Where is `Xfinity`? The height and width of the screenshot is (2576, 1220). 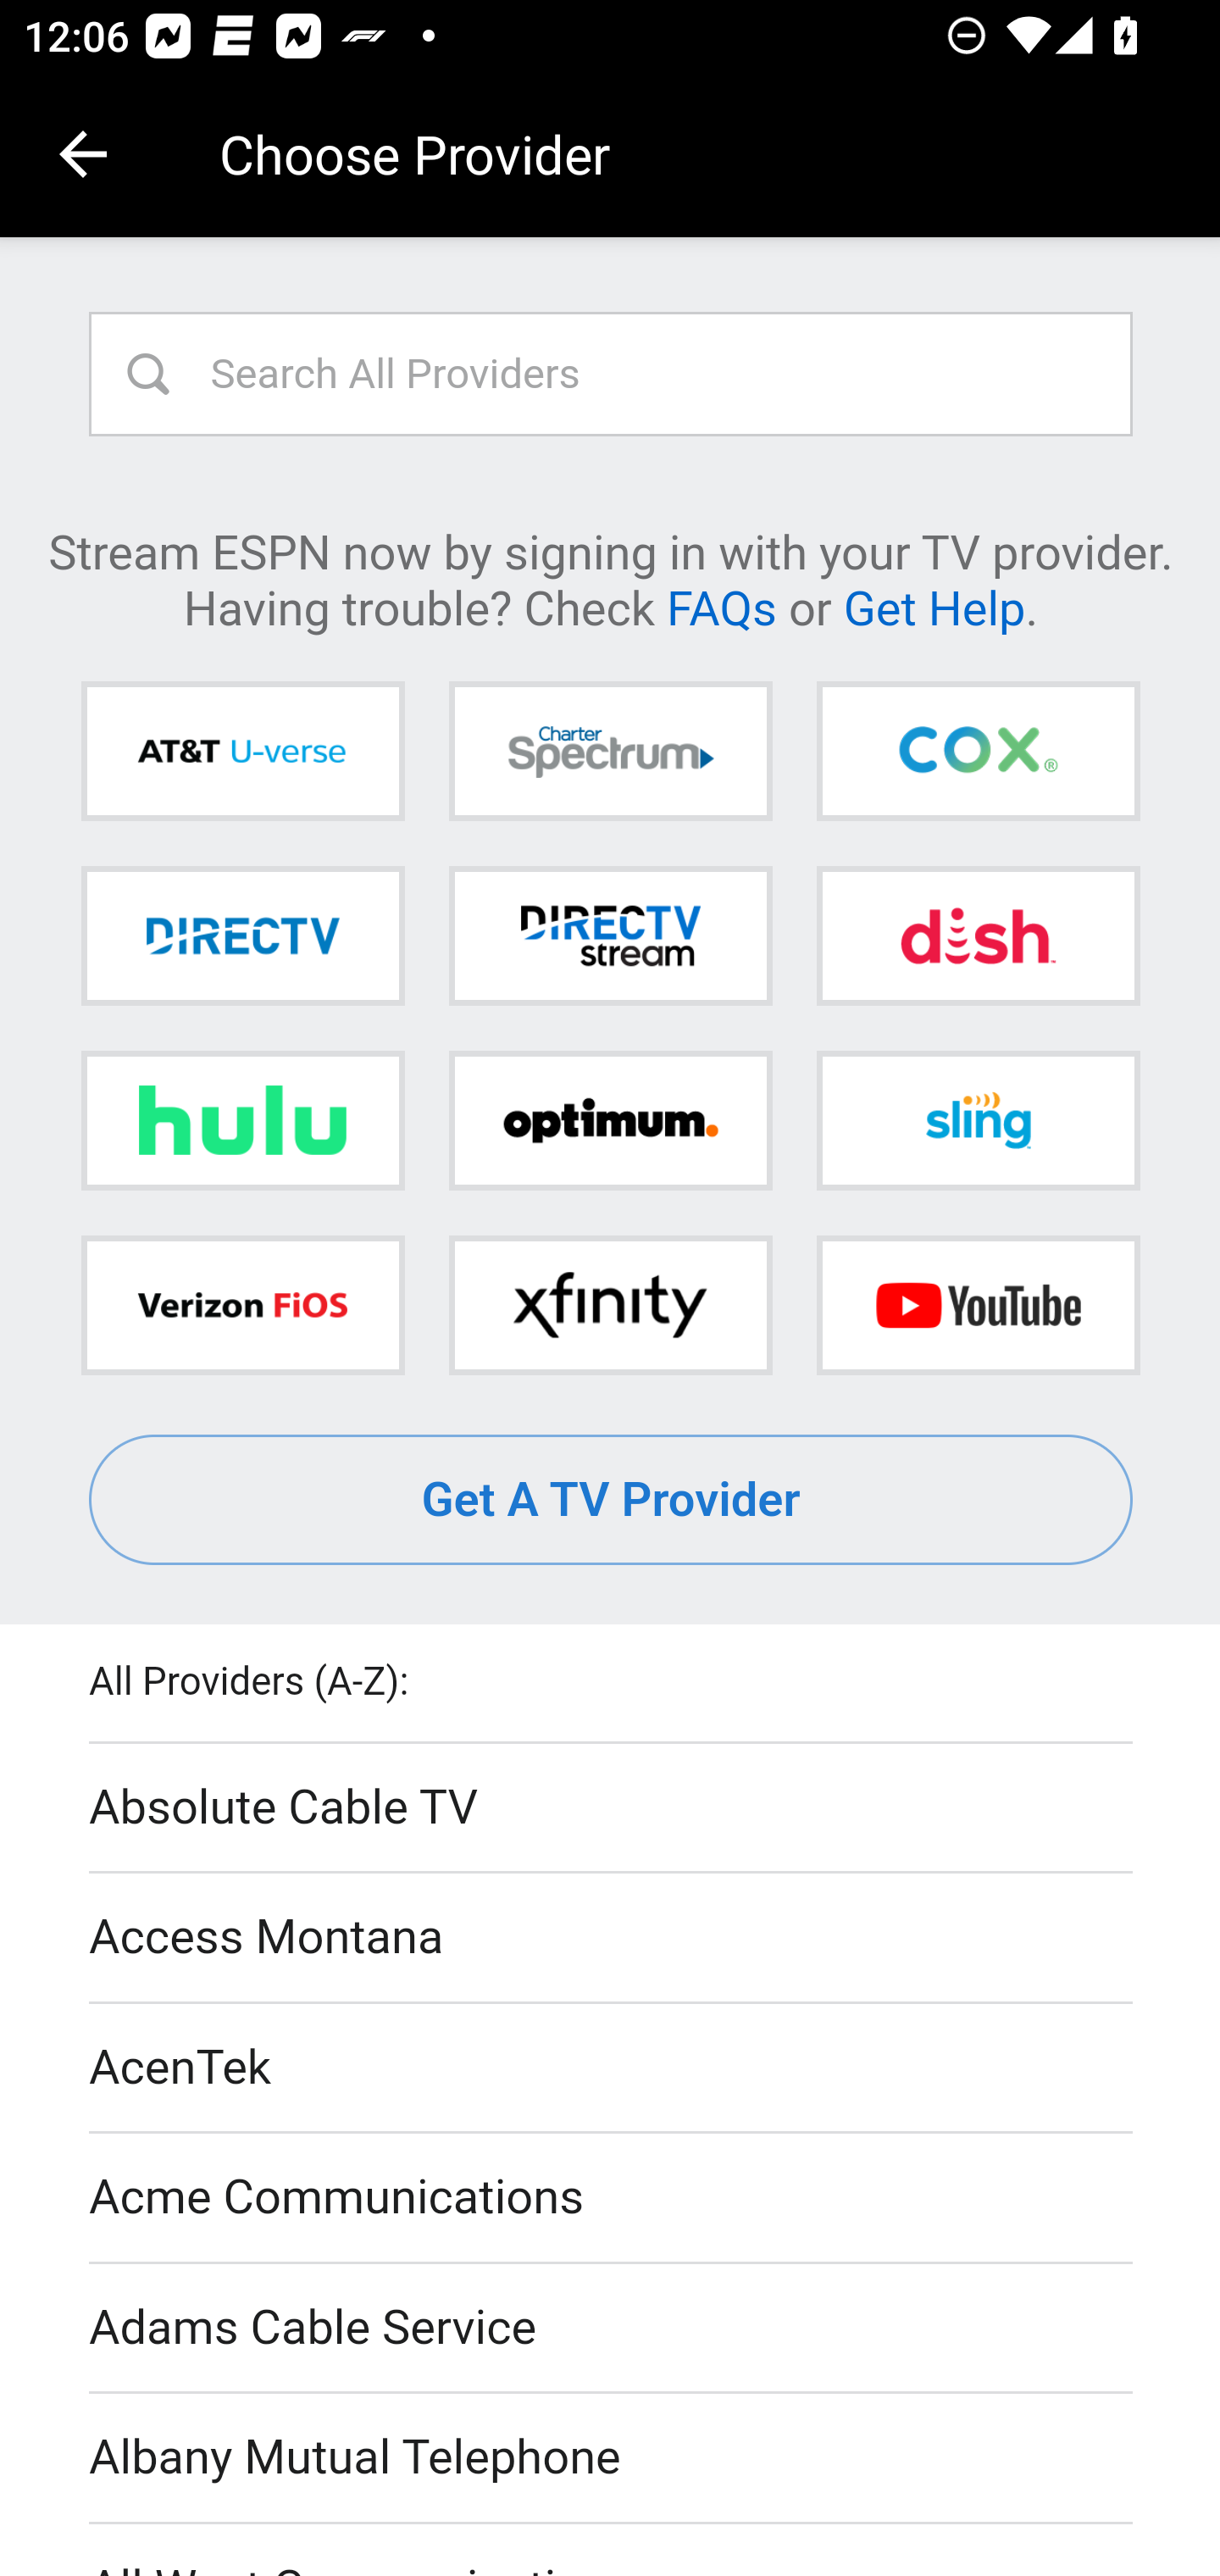 Xfinity is located at coordinates (610, 1305).